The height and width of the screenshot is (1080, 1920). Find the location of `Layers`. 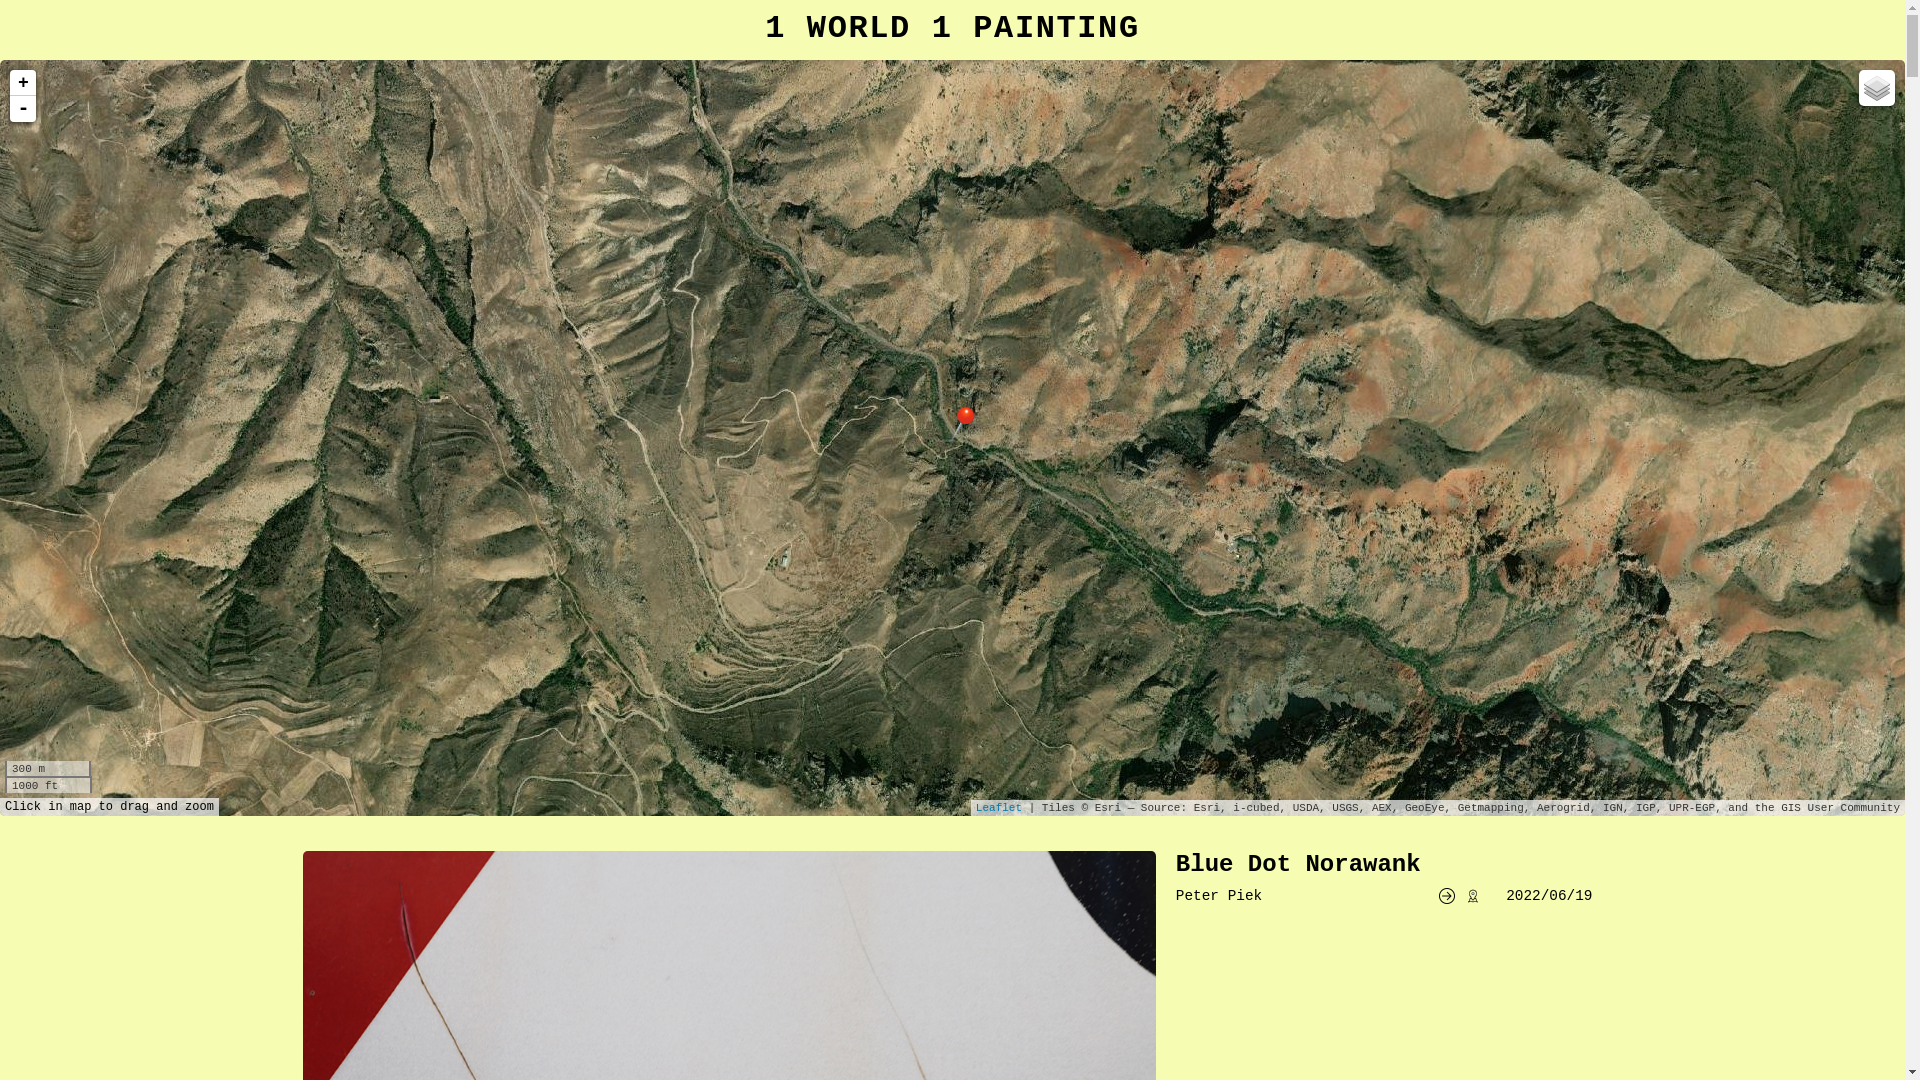

Layers is located at coordinates (1877, 88).